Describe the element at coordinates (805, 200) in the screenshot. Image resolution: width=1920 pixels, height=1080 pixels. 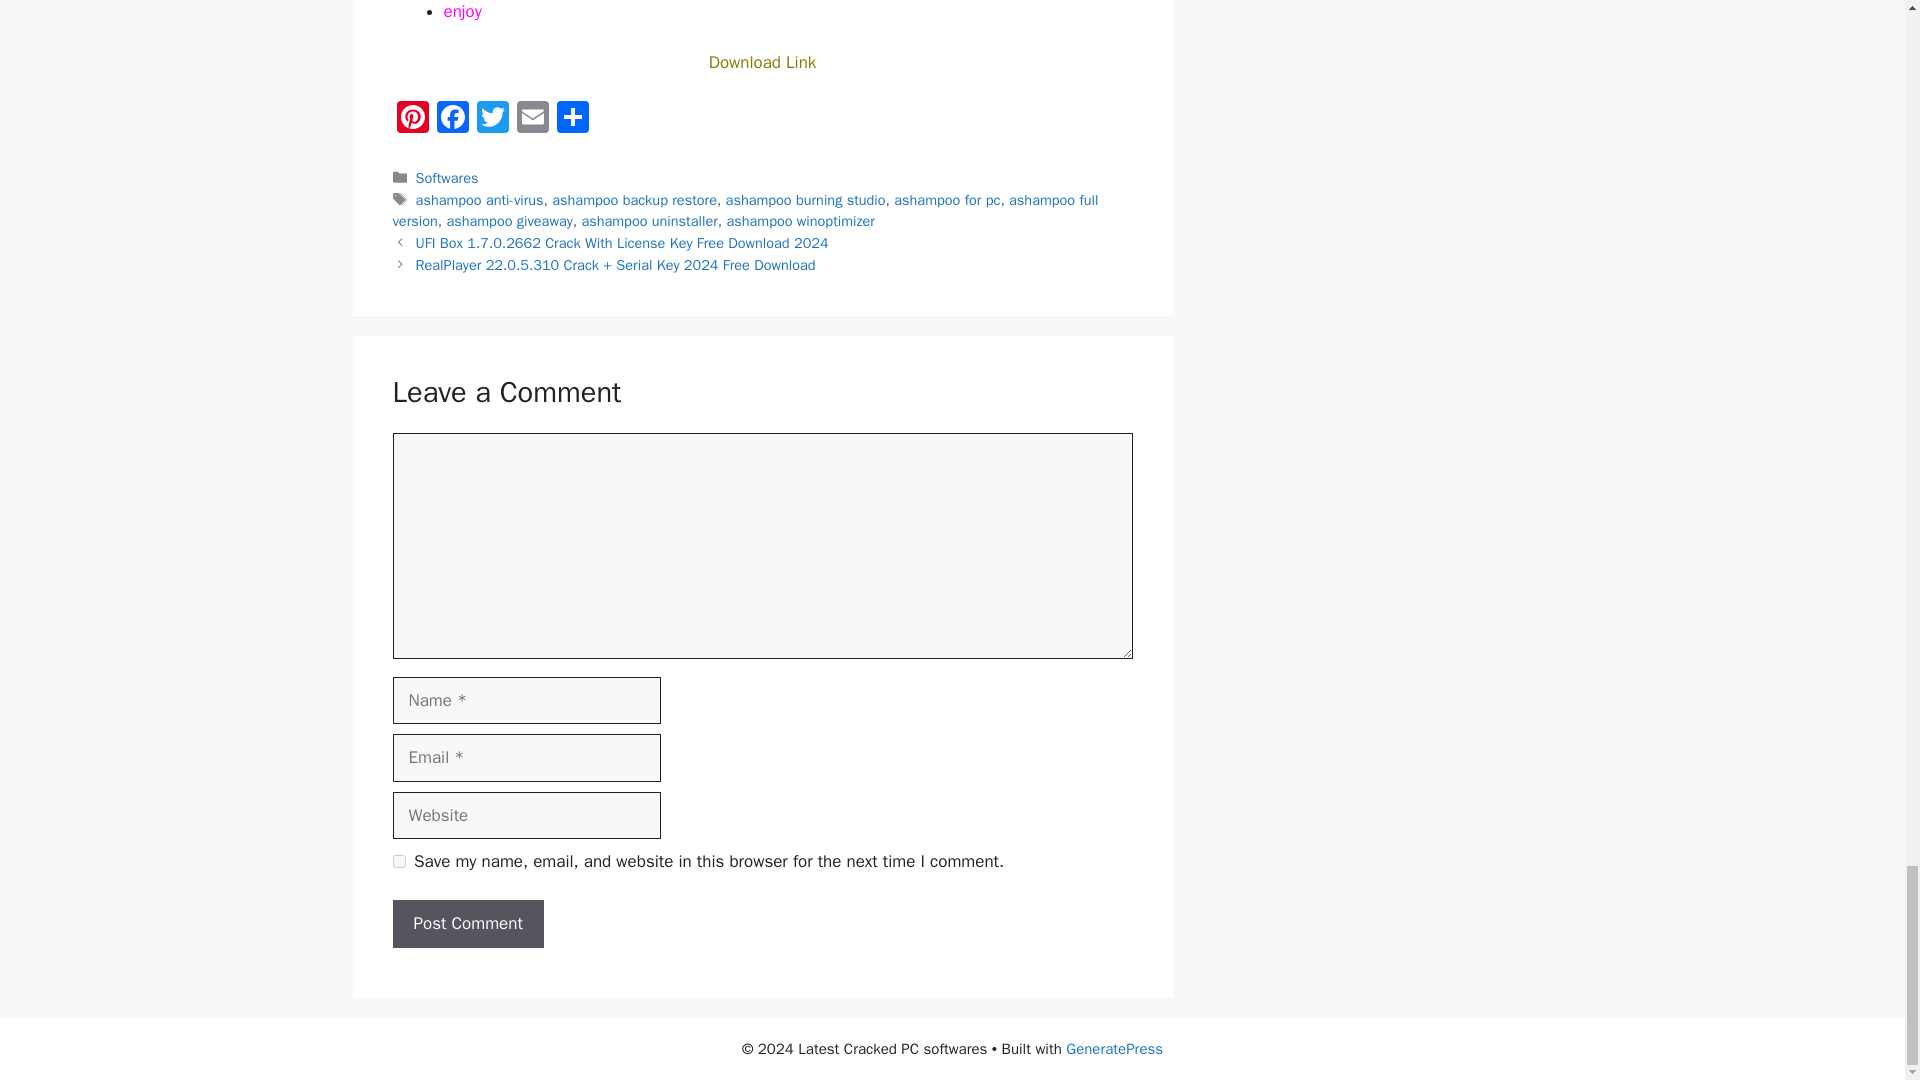
I see `ashampoo burning studio` at that location.